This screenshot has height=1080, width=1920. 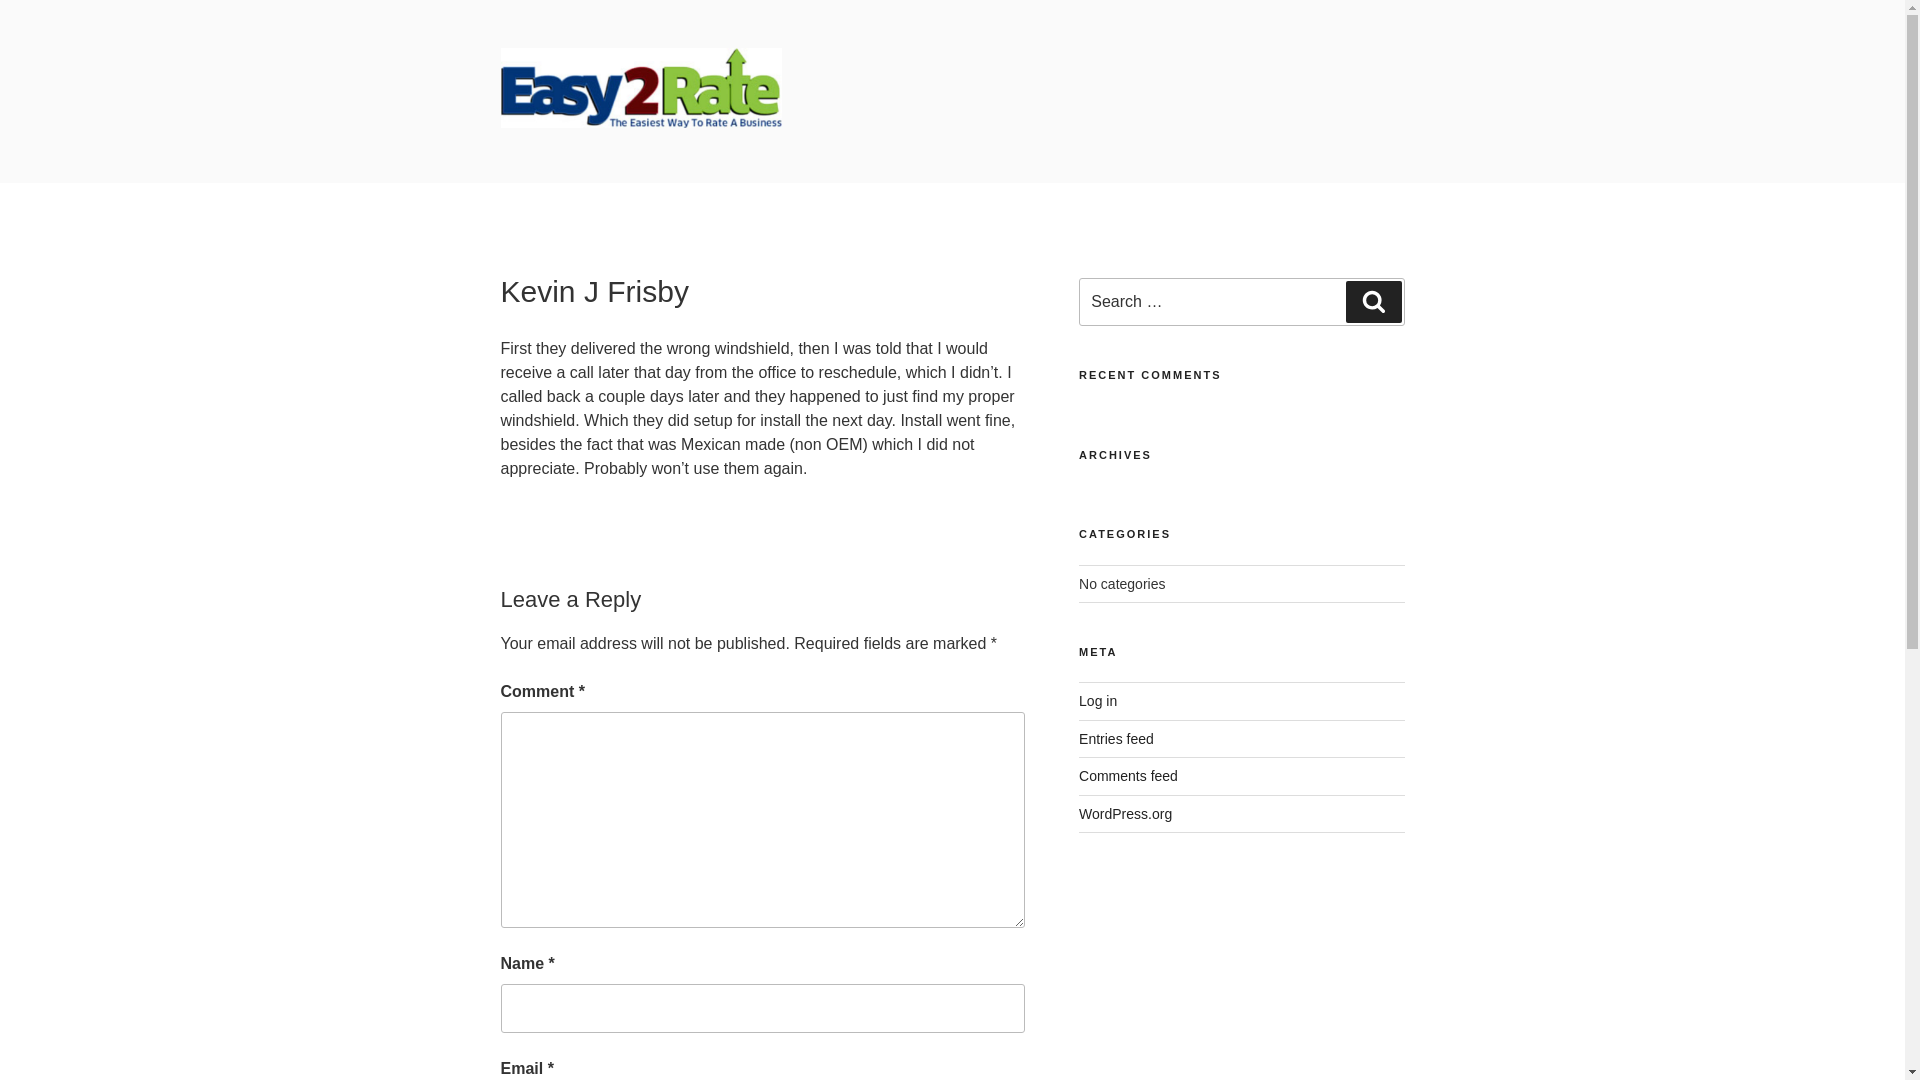 I want to click on Log in, so click(x=1098, y=700).